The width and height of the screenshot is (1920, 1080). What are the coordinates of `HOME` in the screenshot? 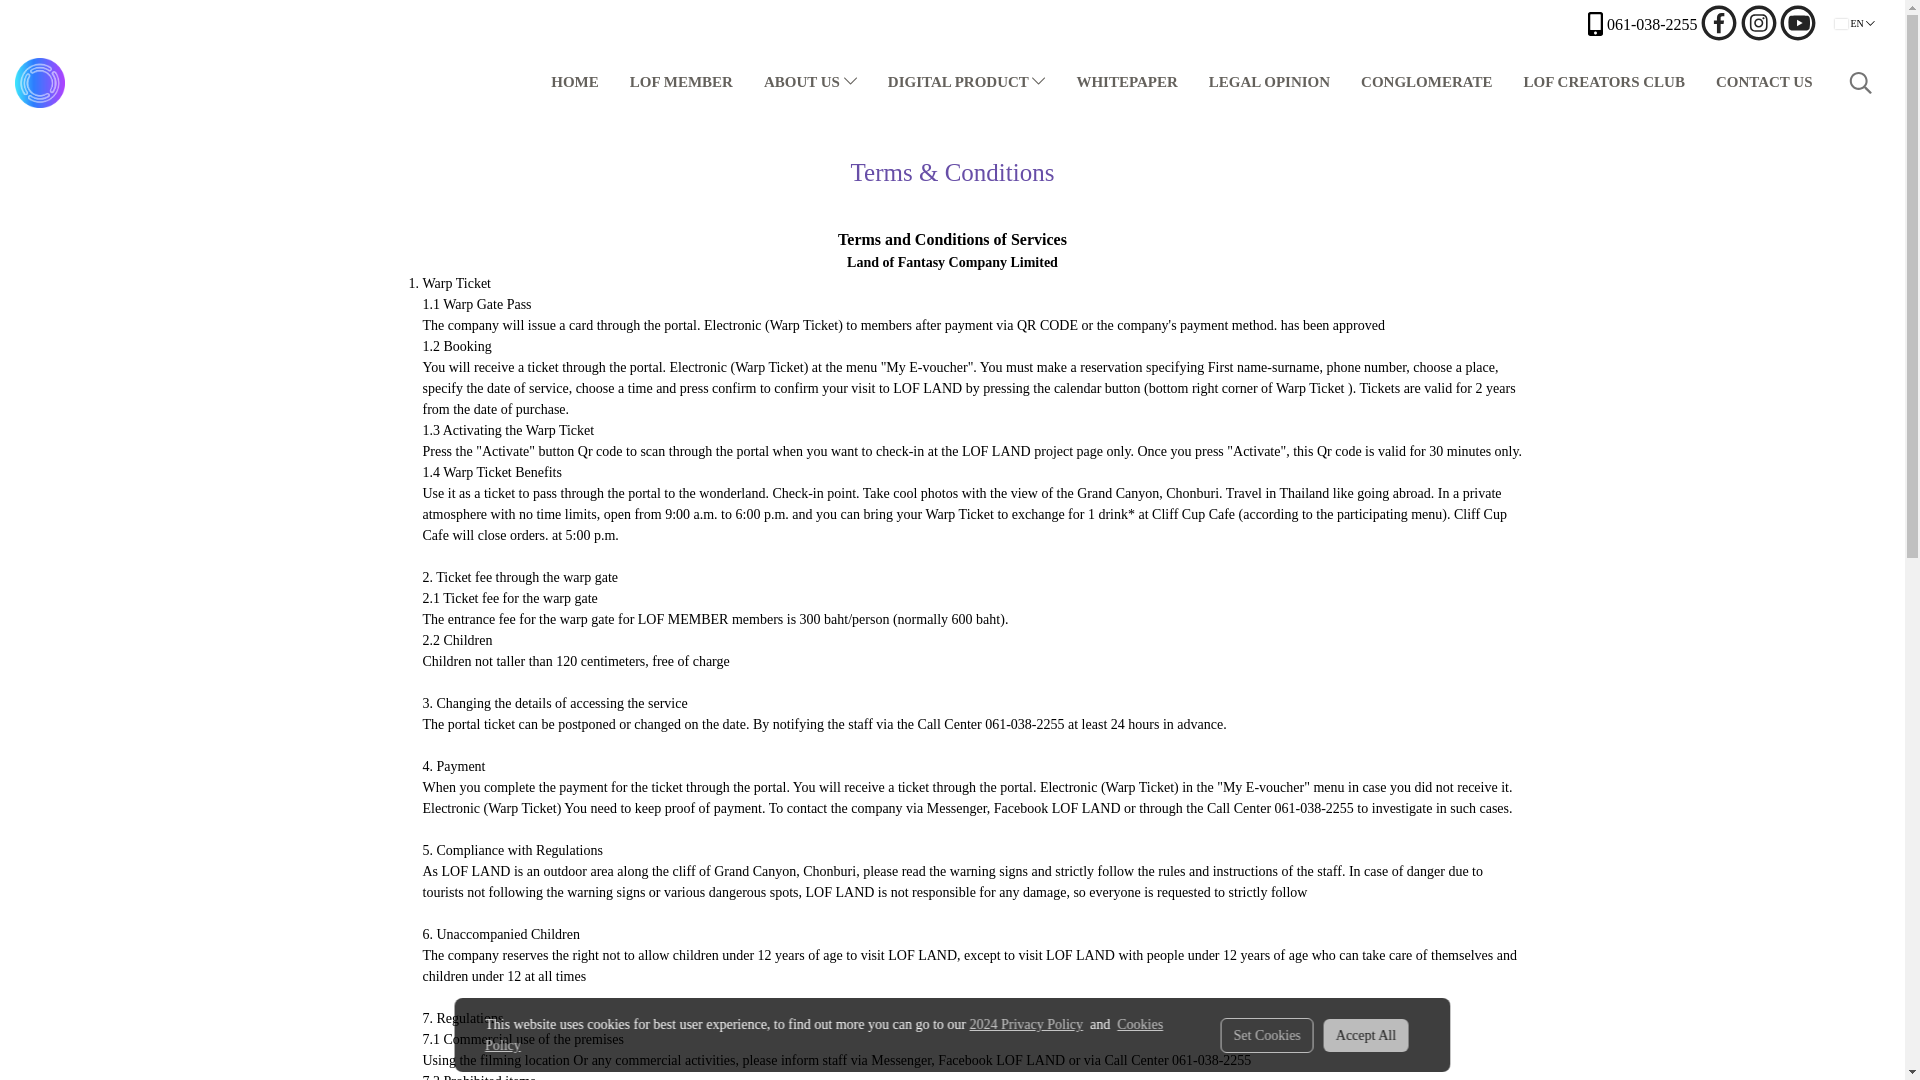 It's located at (574, 82).